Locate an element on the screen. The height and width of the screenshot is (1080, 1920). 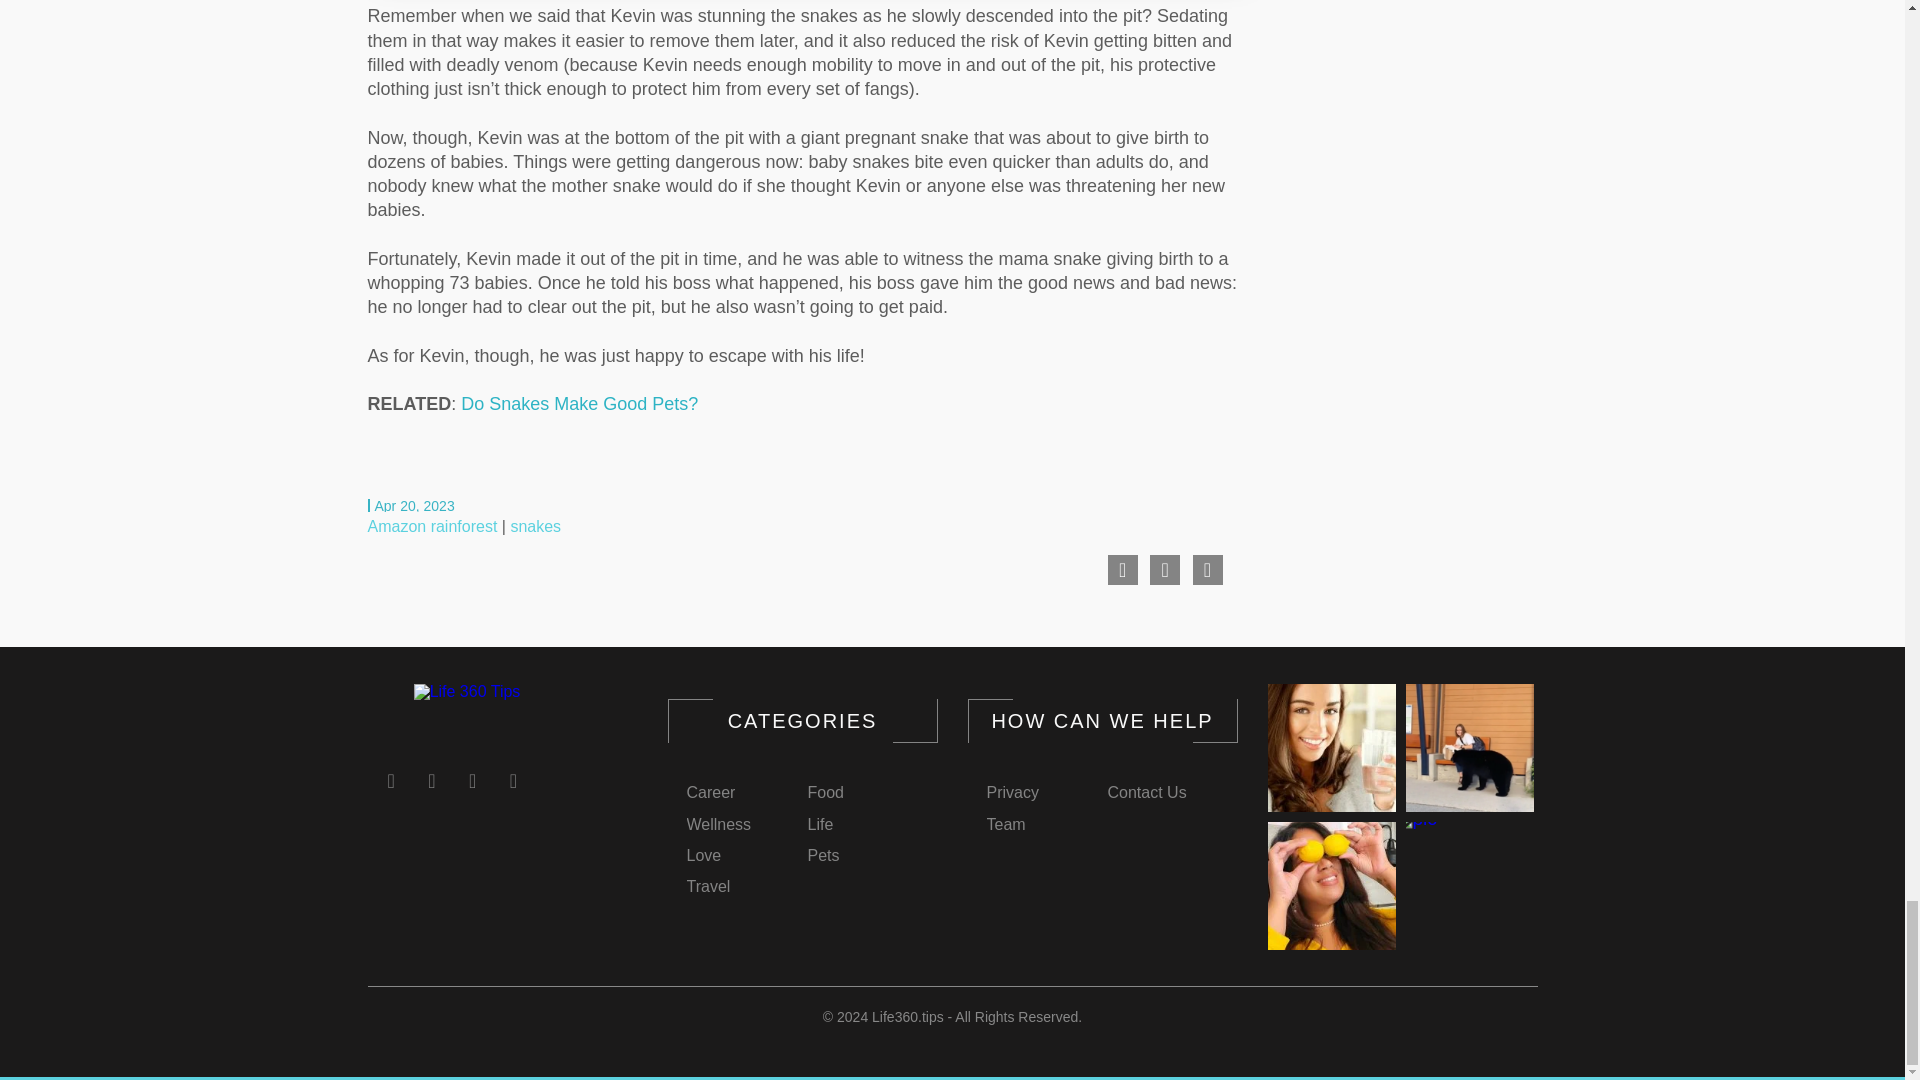
Food is located at coordinates (826, 792).